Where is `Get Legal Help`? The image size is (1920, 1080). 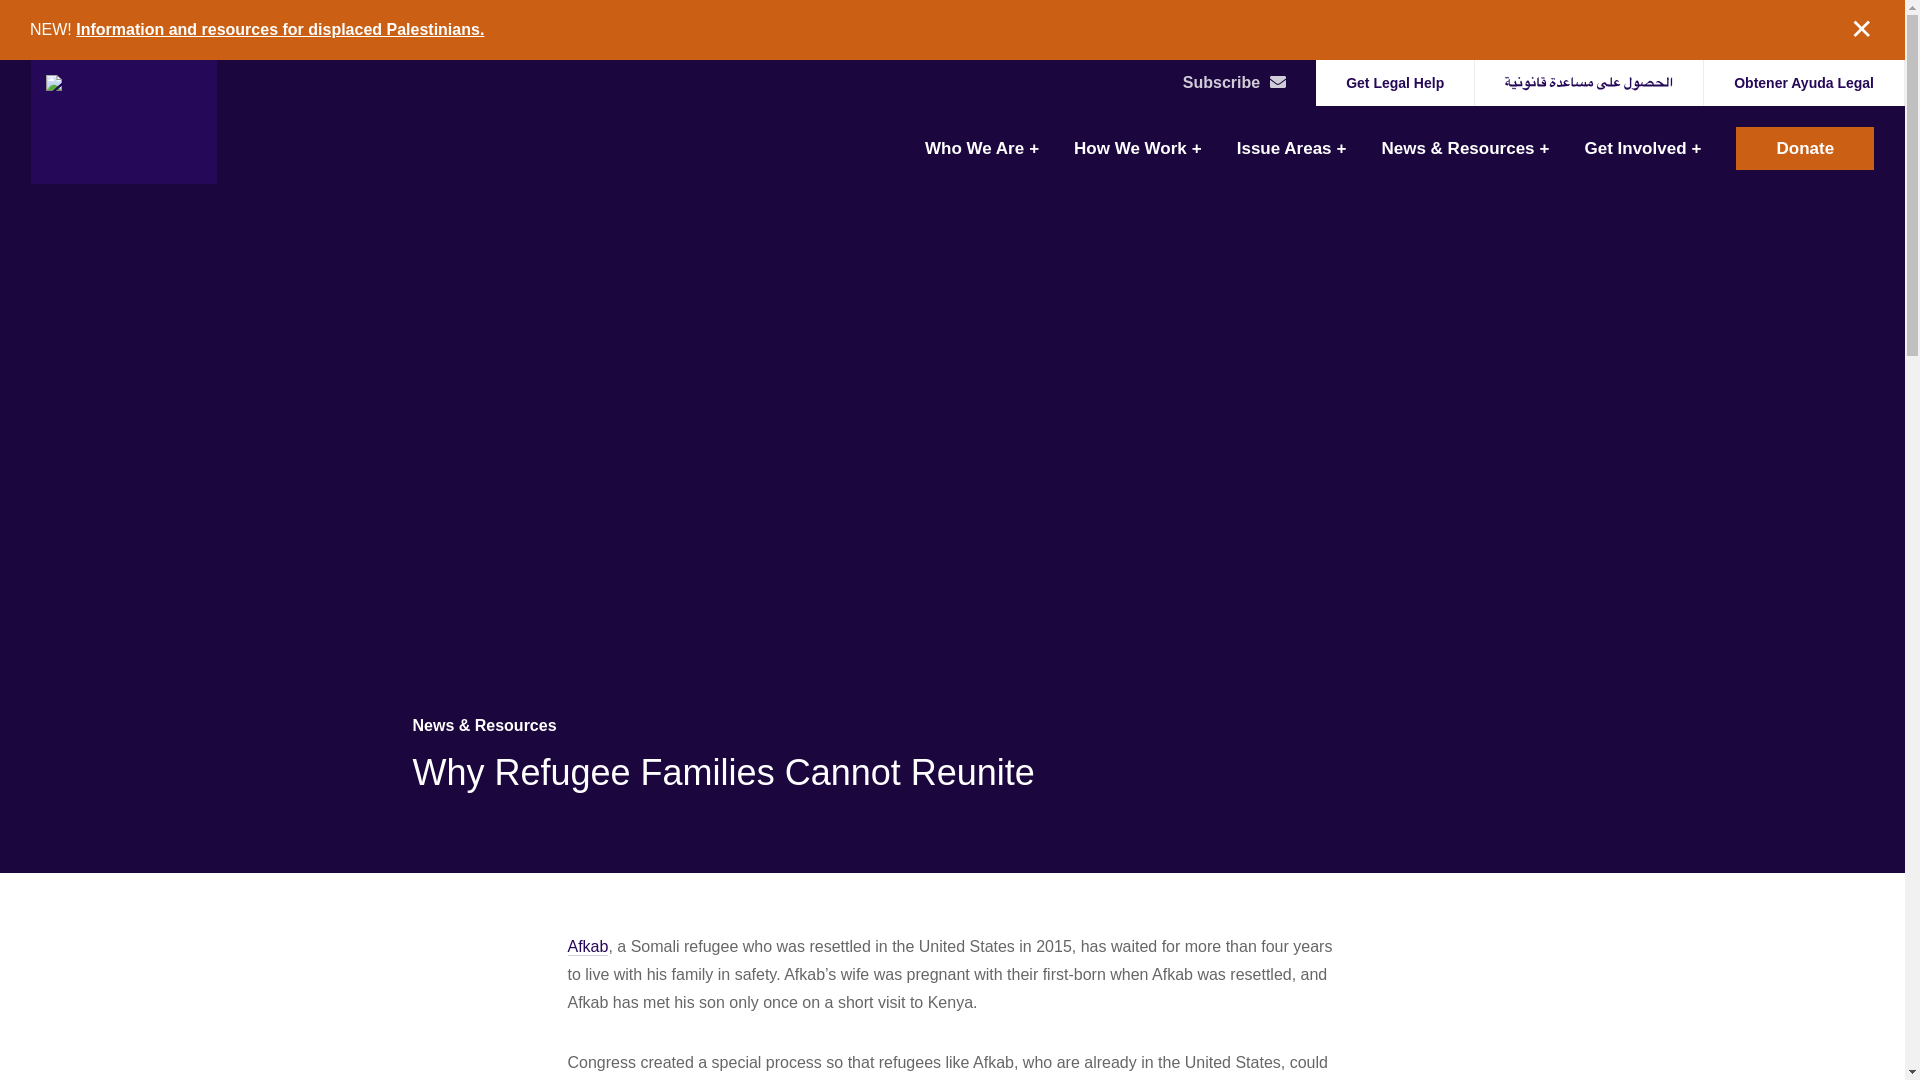 Get Legal Help is located at coordinates (1589, 82).